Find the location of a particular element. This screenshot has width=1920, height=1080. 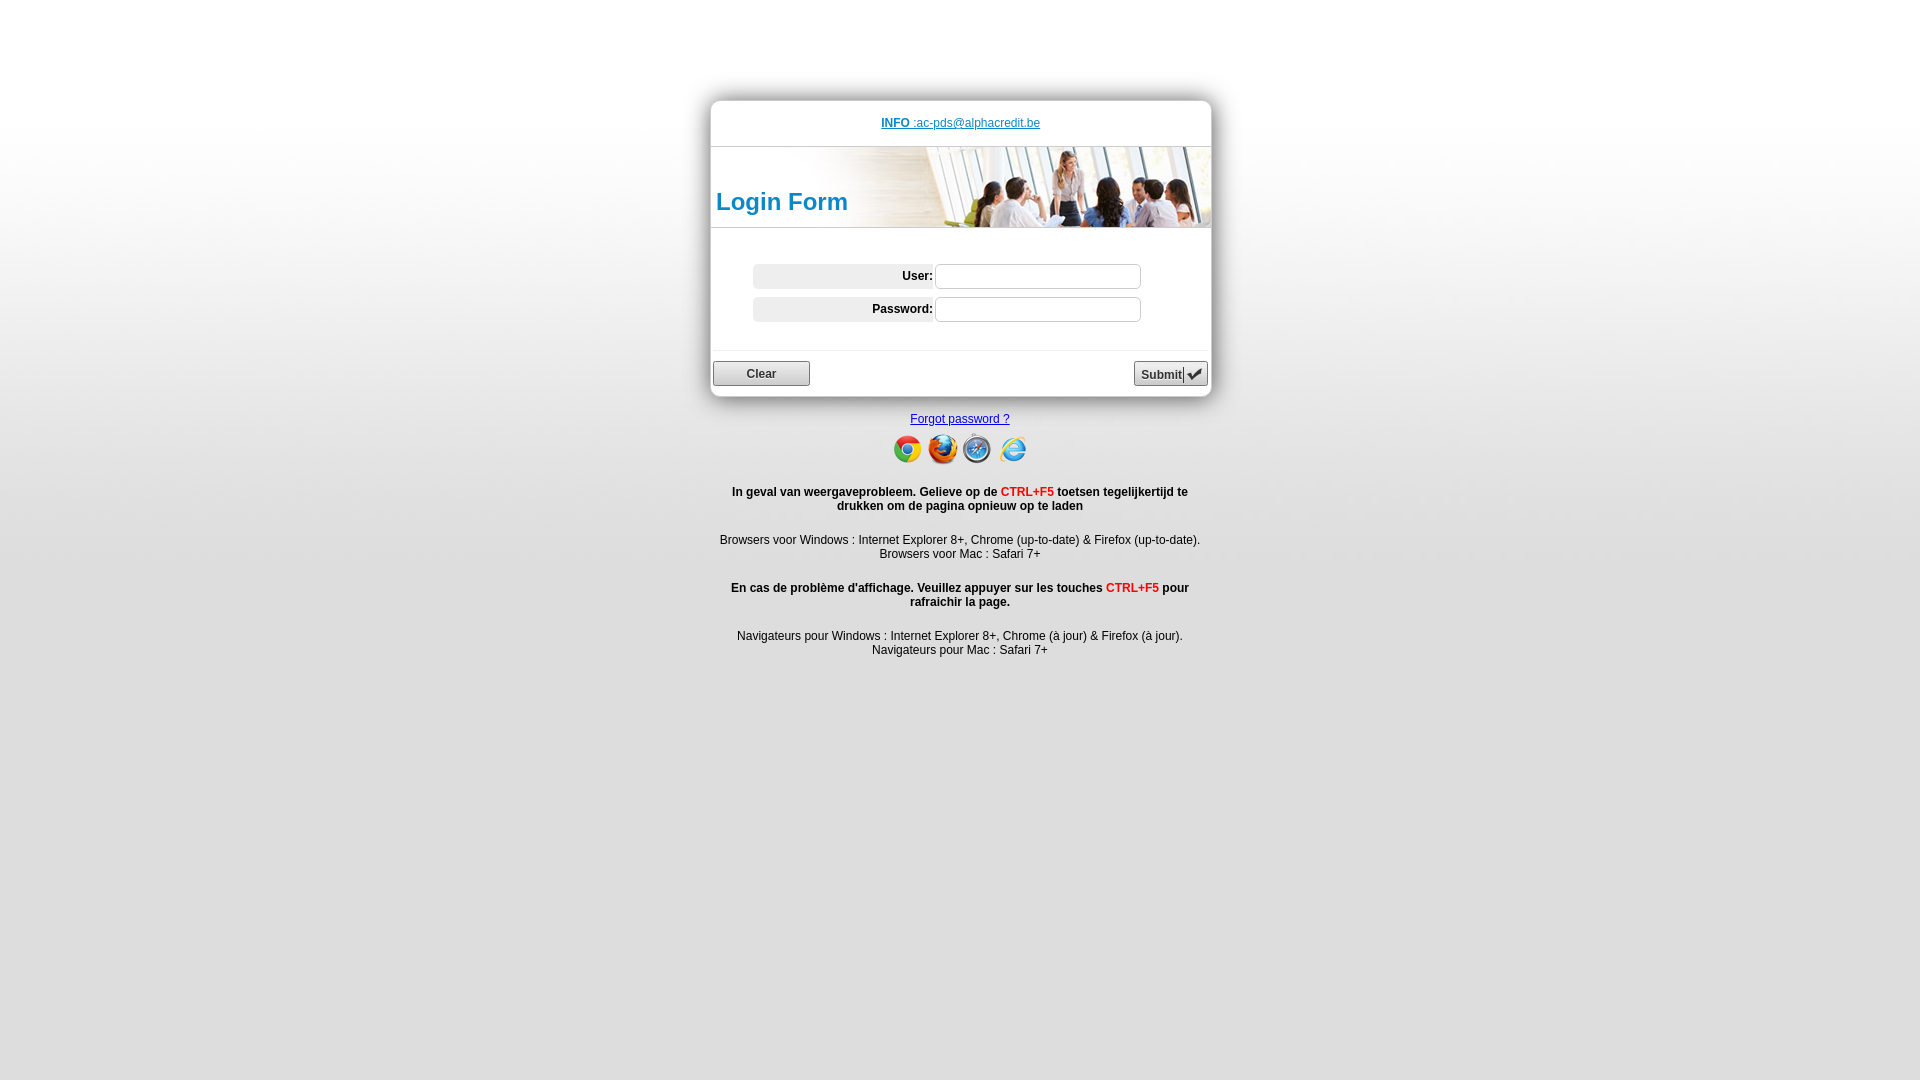

INFO :ac-pds@alphacredit.be is located at coordinates (960, 123).